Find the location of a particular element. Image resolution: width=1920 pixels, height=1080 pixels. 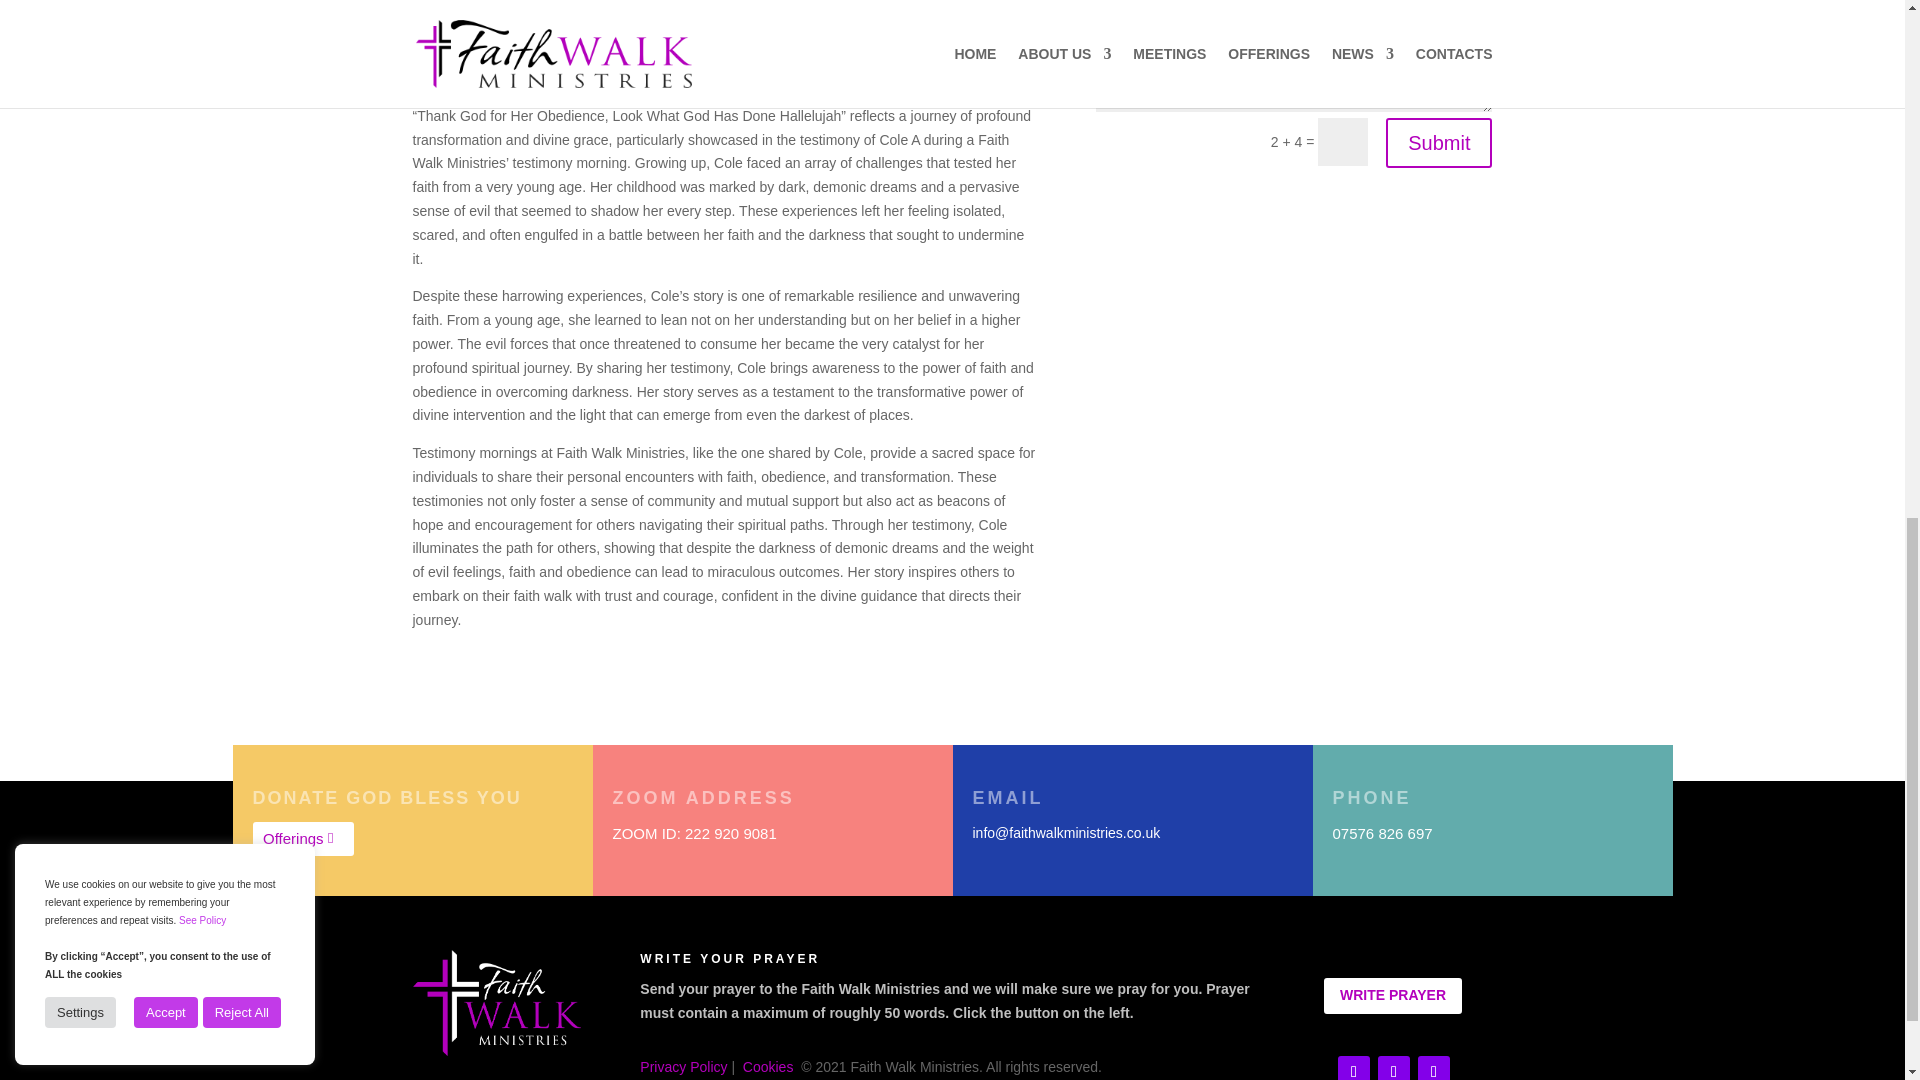

Follow on Instagram is located at coordinates (1434, 1068).